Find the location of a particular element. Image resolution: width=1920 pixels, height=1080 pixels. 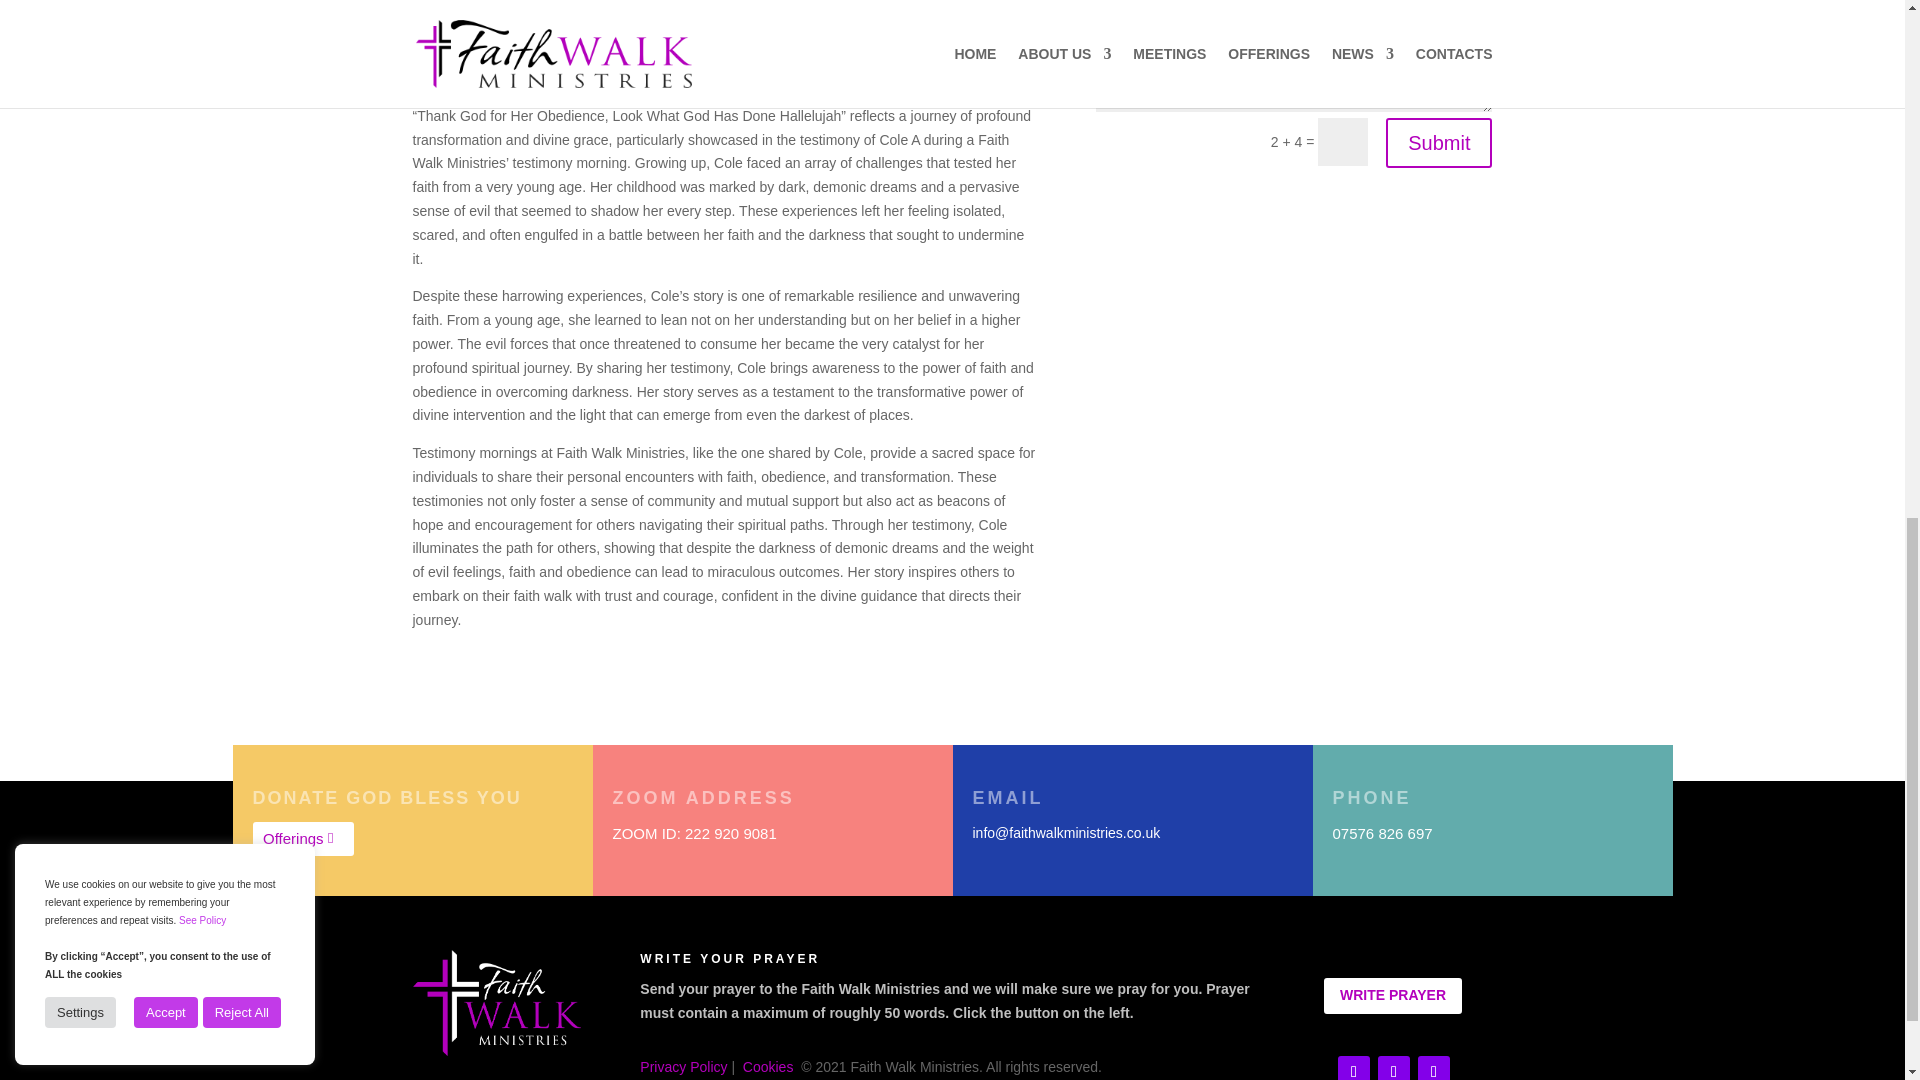

Follow on Instagram is located at coordinates (1434, 1068).